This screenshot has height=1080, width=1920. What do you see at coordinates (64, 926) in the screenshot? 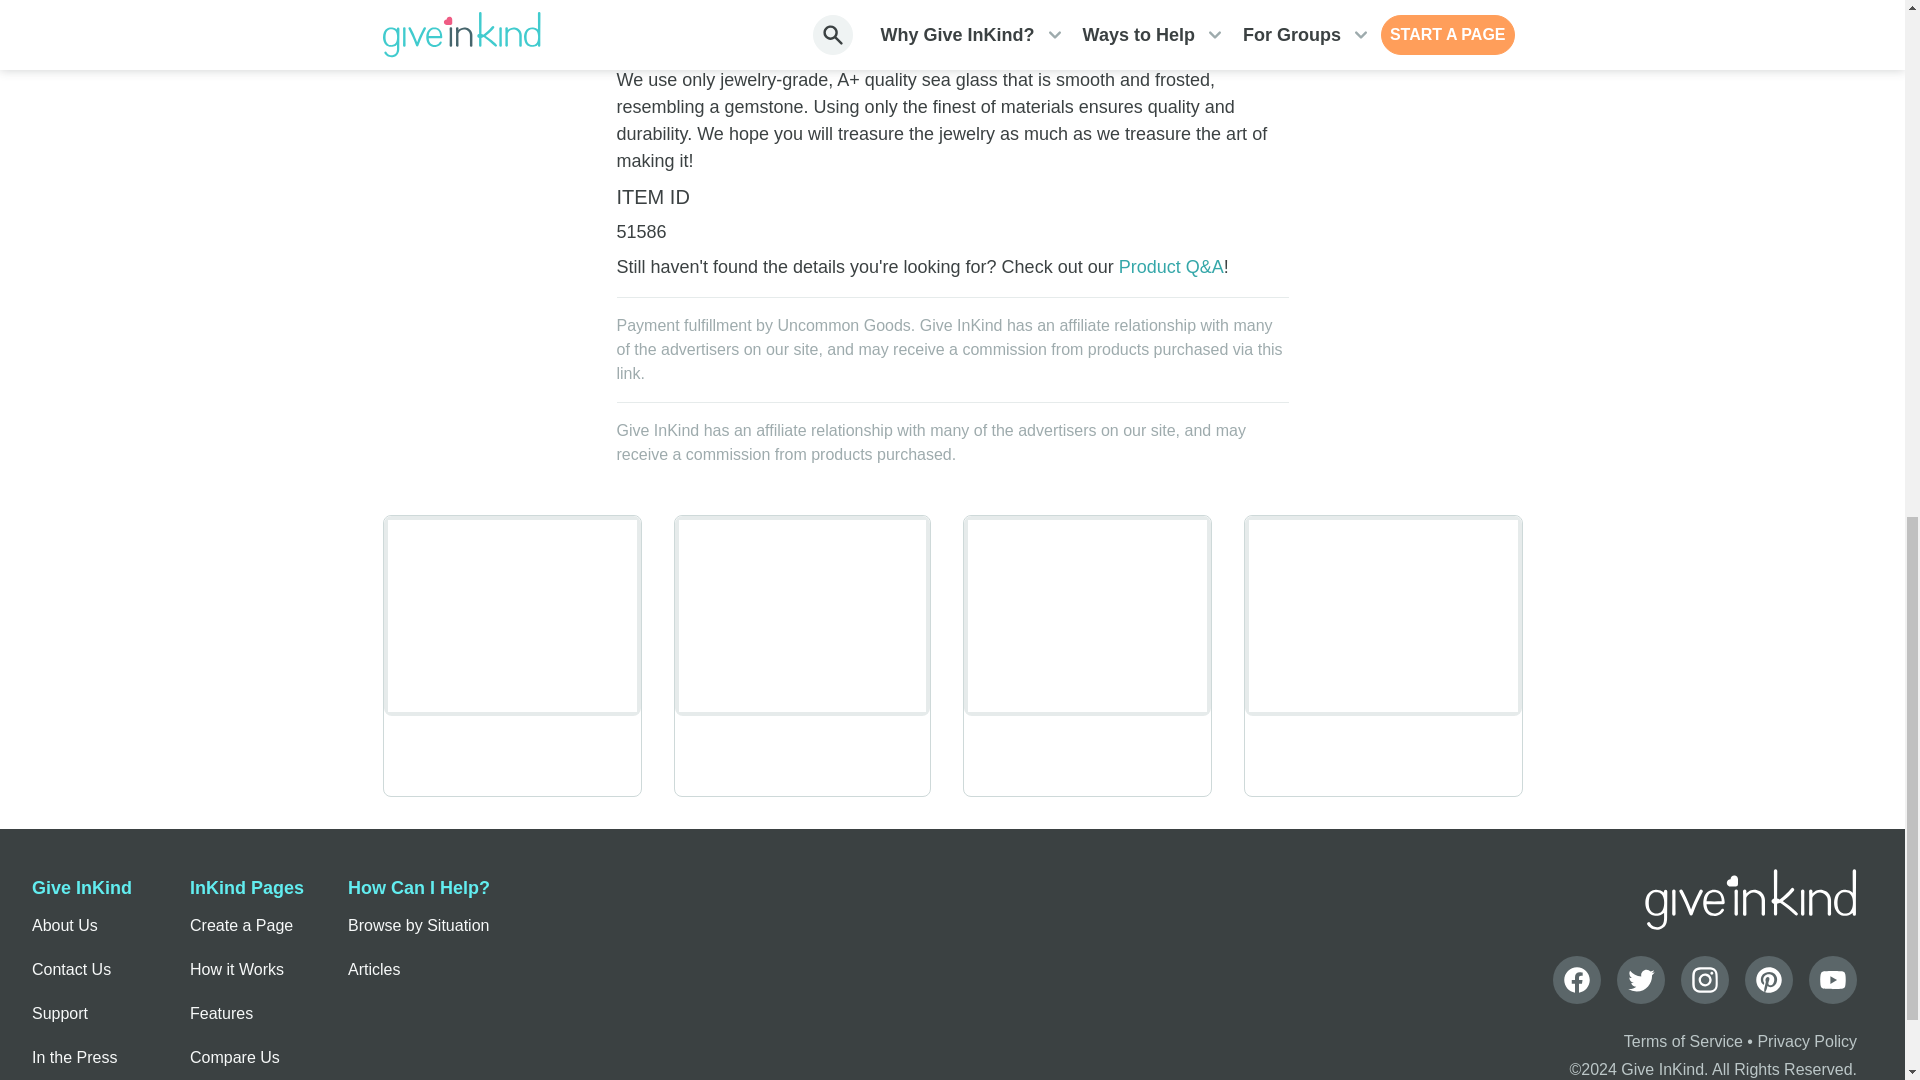
I see `About Us` at bounding box center [64, 926].